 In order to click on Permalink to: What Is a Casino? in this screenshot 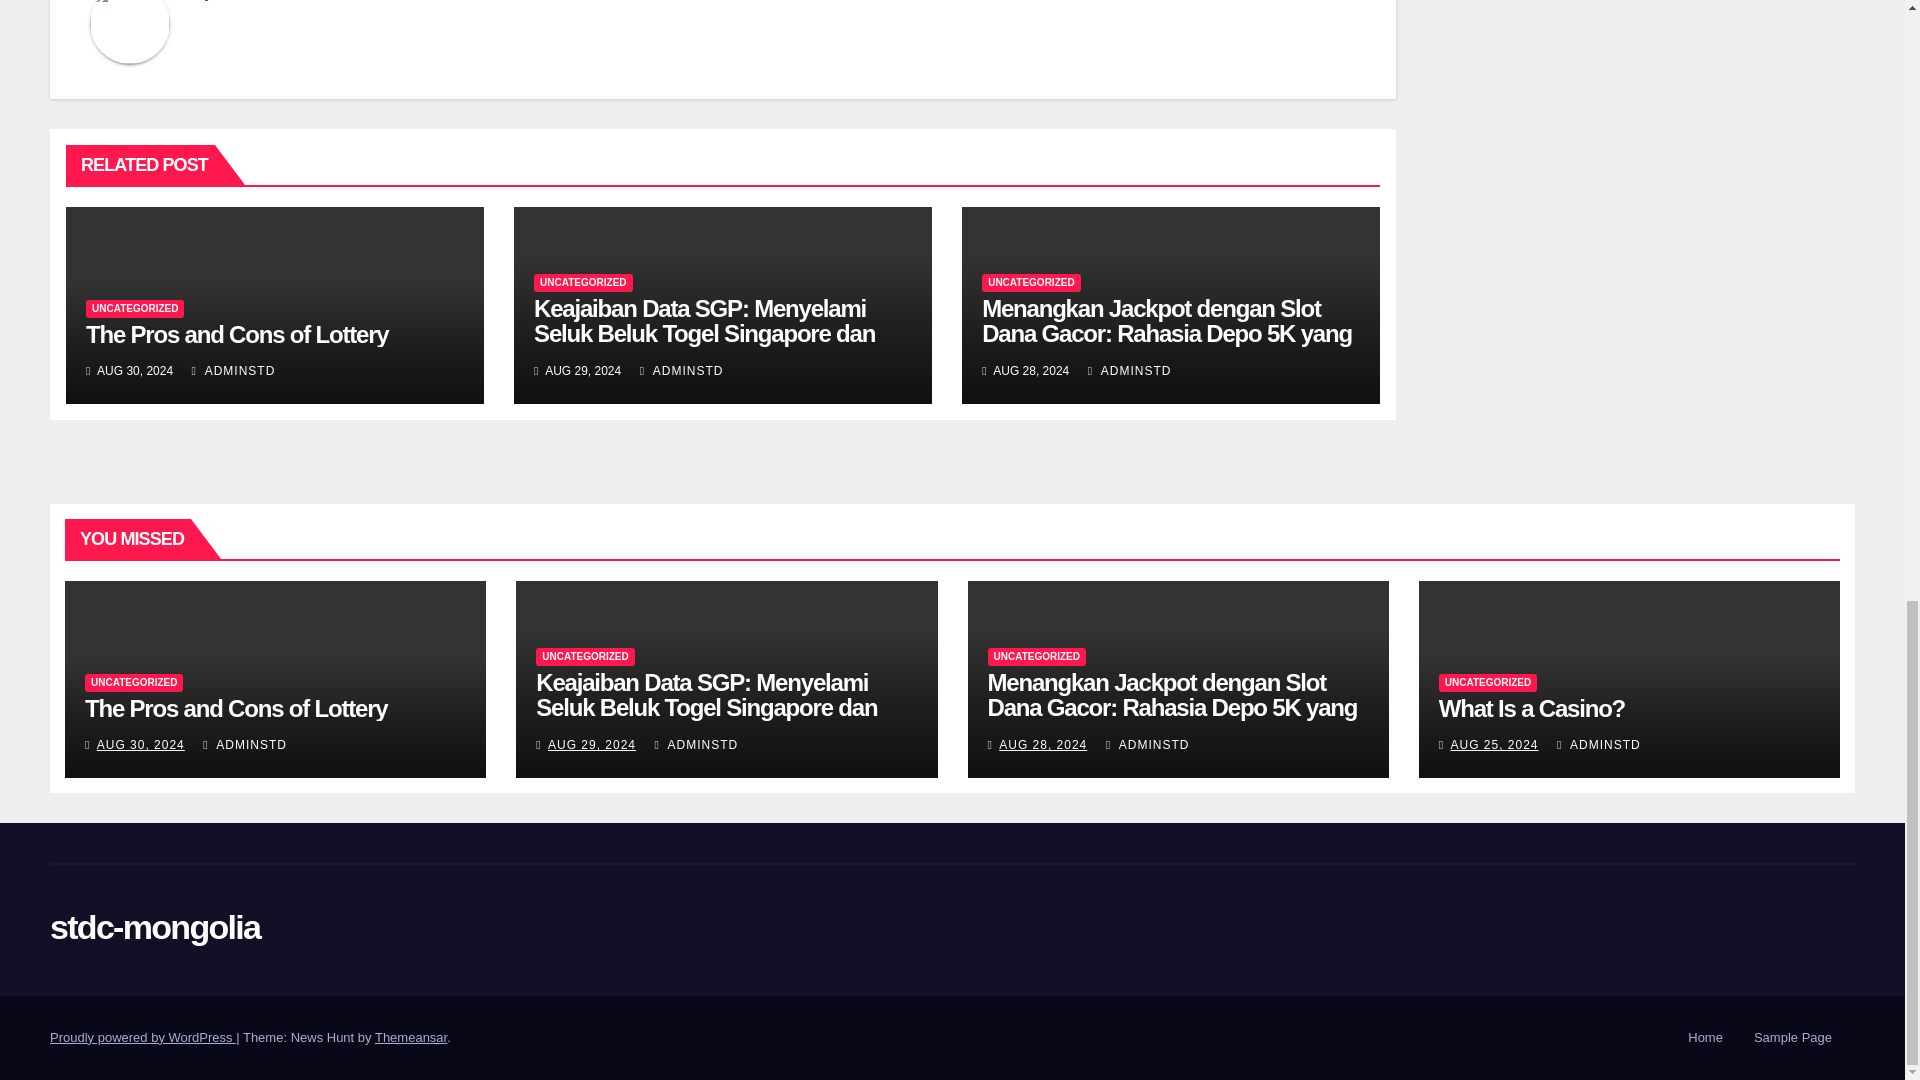, I will do `click(1531, 708)`.